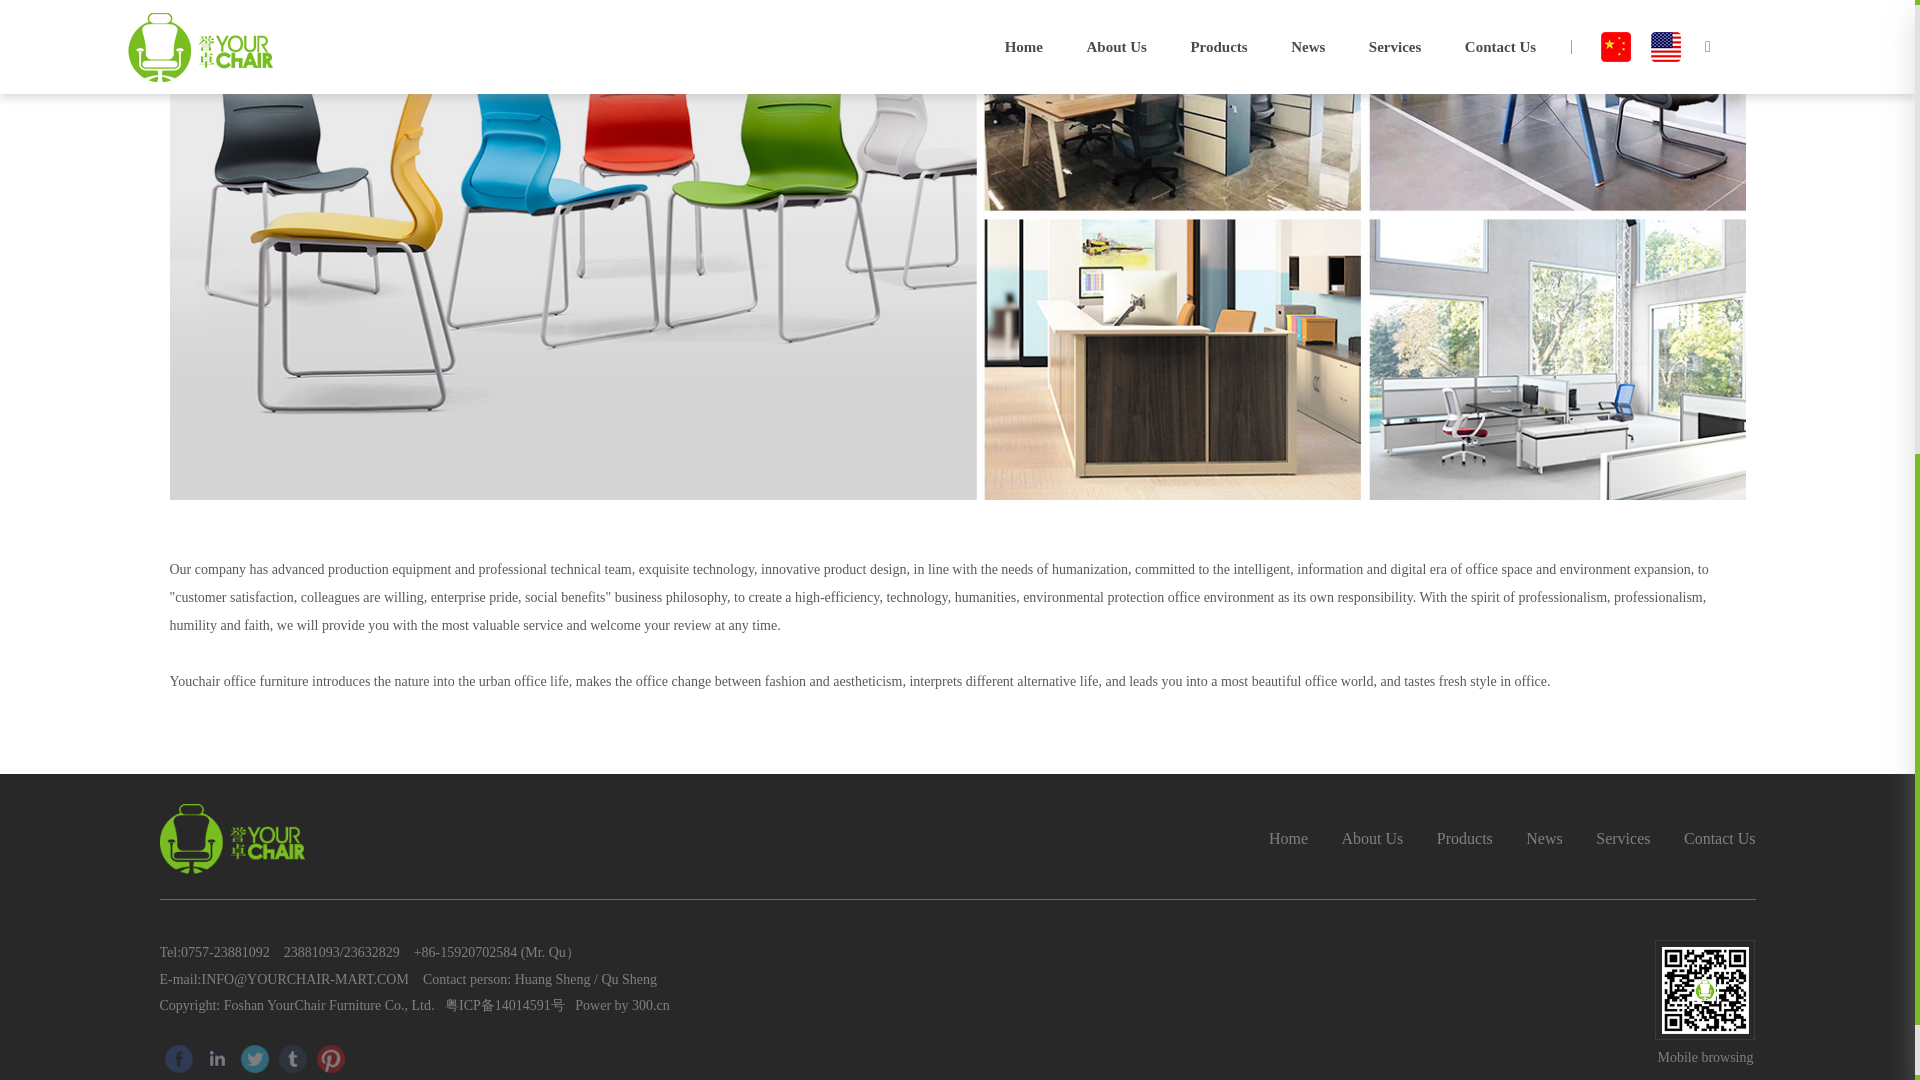 This screenshot has width=1920, height=1080. I want to click on yourchair, so click(232, 838).